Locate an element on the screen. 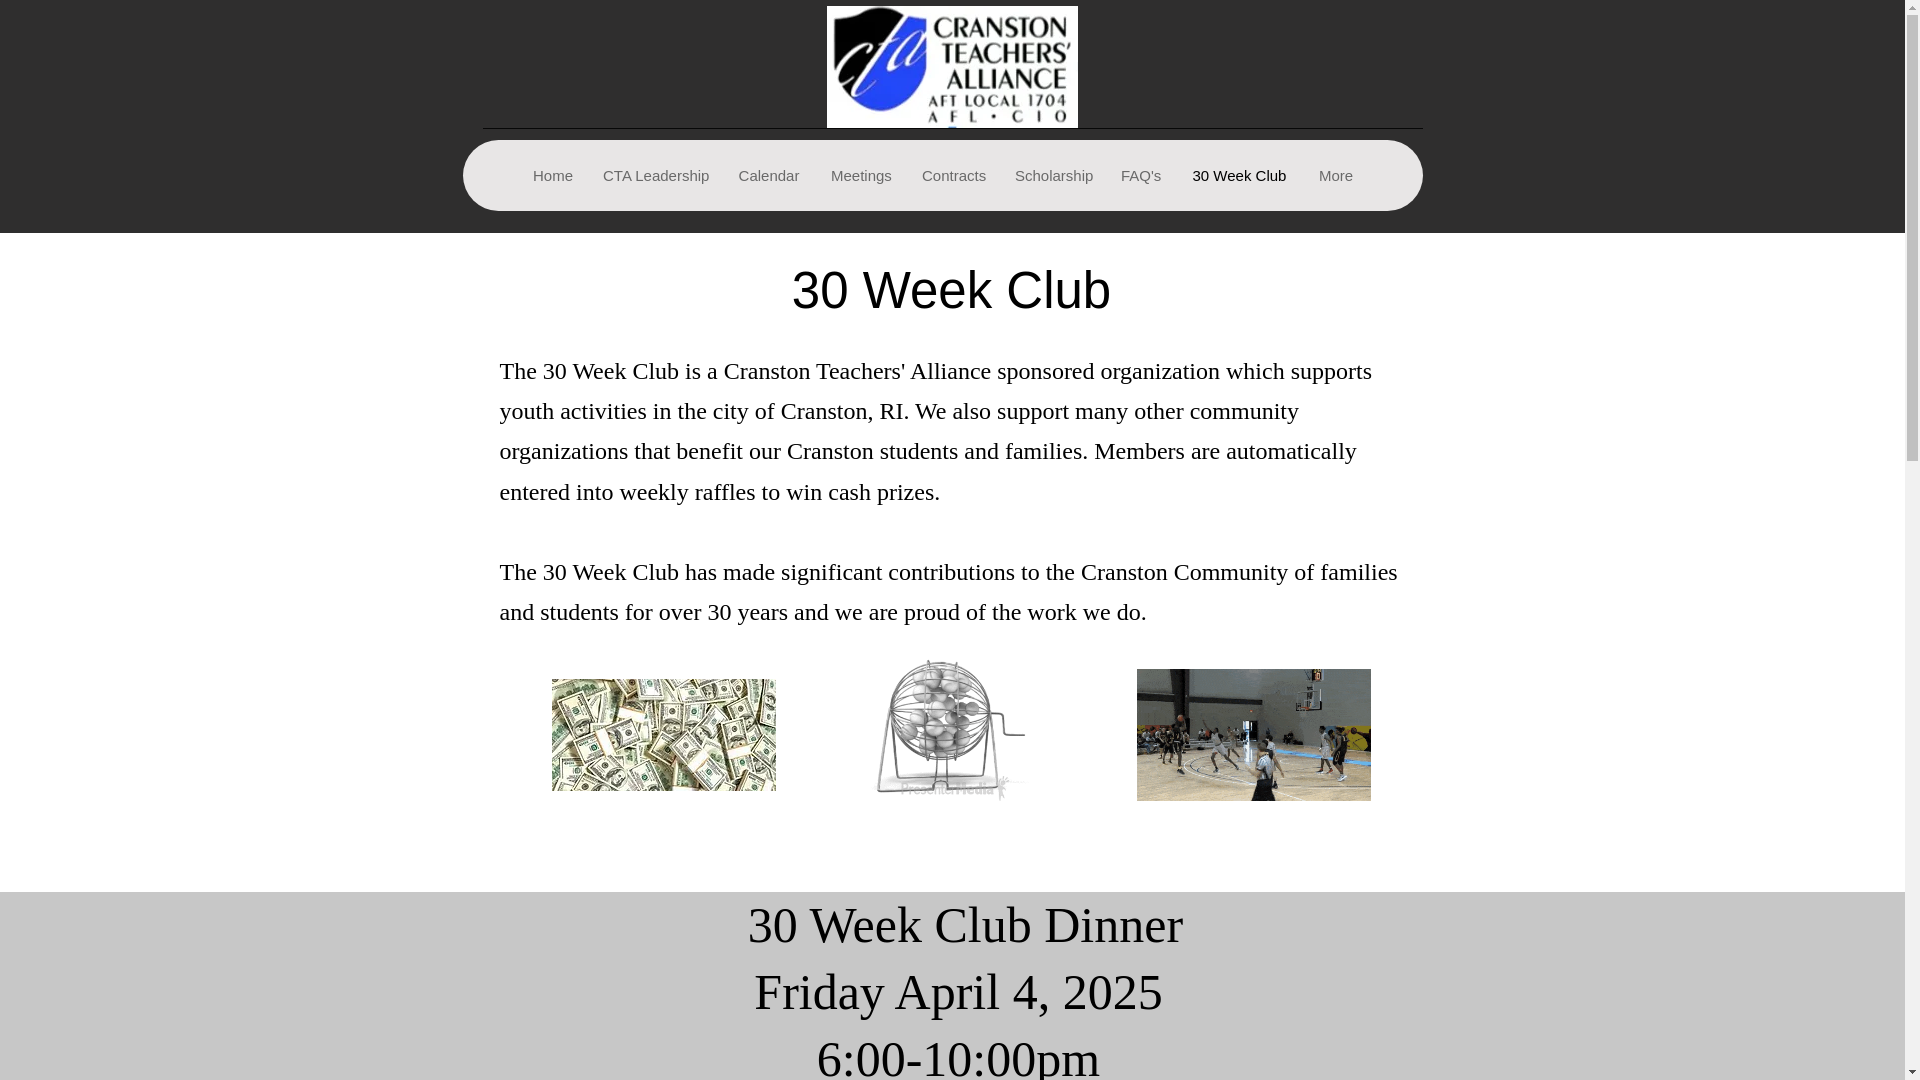  Scholarship is located at coordinates (1052, 175).